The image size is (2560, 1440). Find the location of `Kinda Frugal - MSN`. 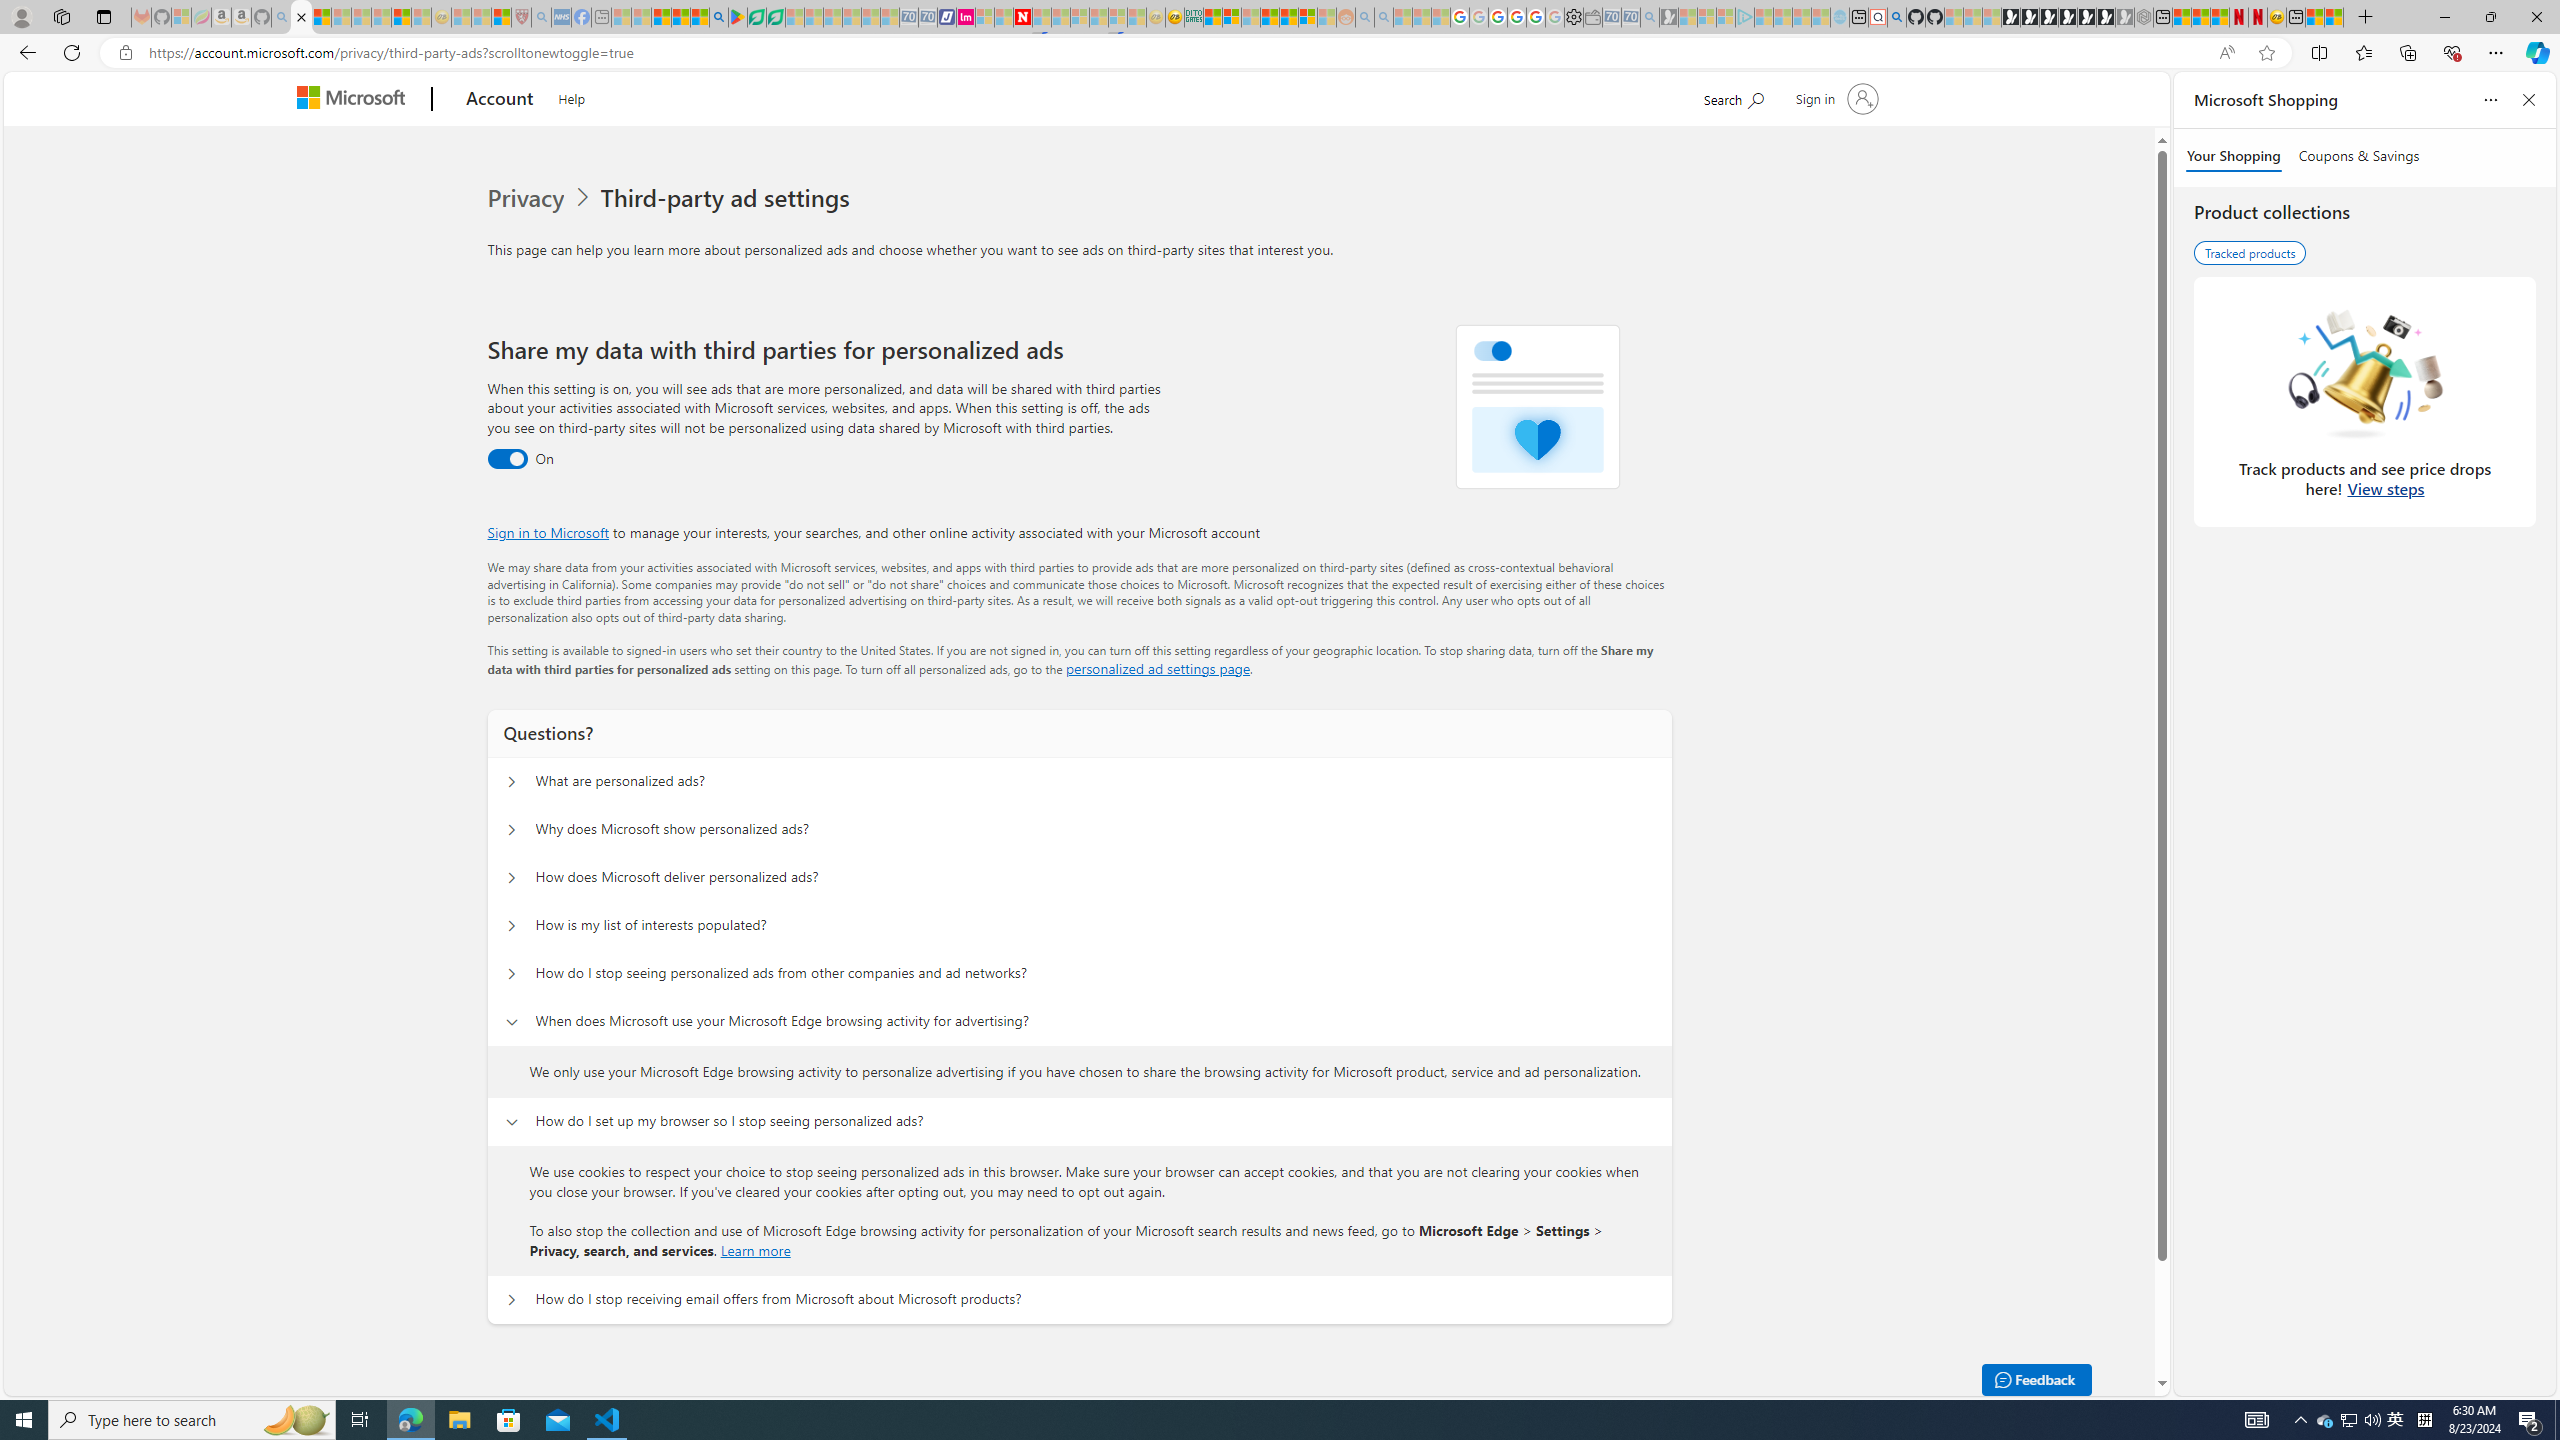

Kinda Frugal - MSN is located at coordinates (1288, 17).